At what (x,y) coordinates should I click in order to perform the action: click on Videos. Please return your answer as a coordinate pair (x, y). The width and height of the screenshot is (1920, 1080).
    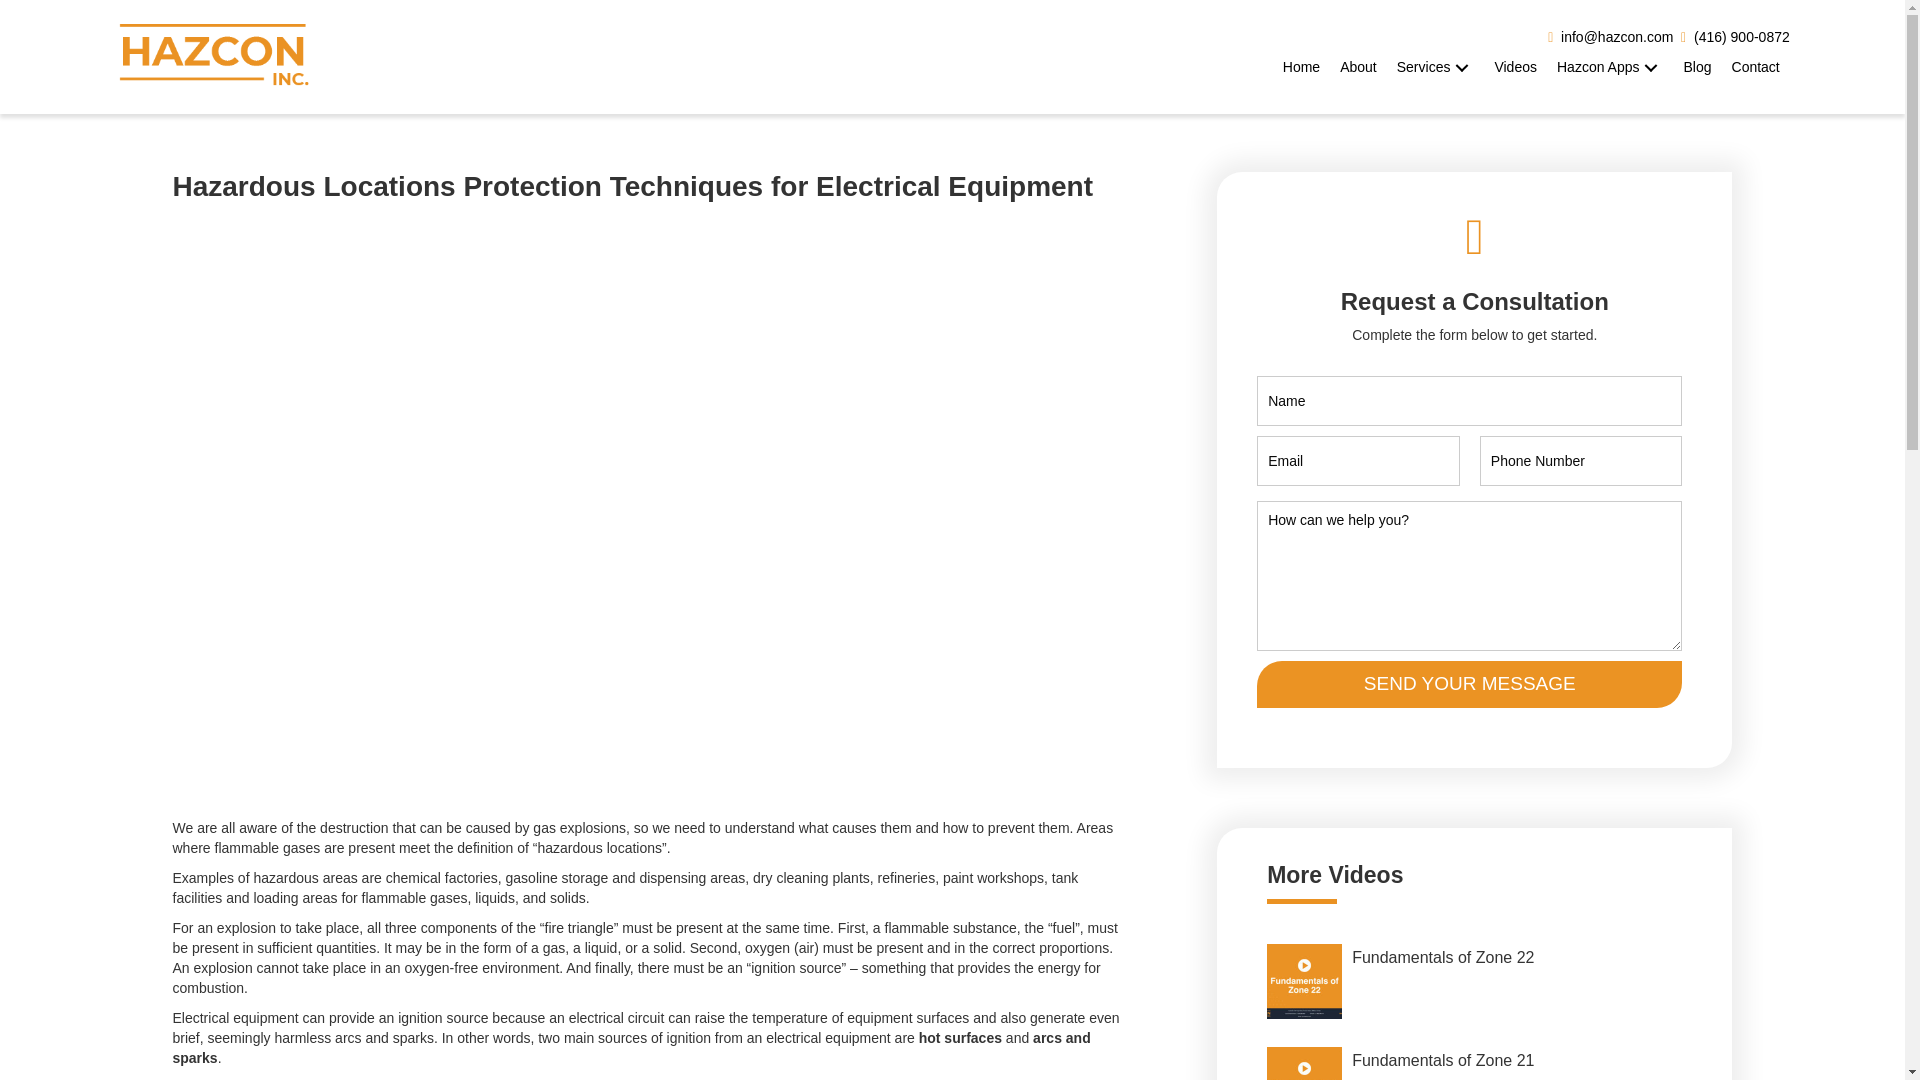
    Looking at the image, I should click on (1516, 67).